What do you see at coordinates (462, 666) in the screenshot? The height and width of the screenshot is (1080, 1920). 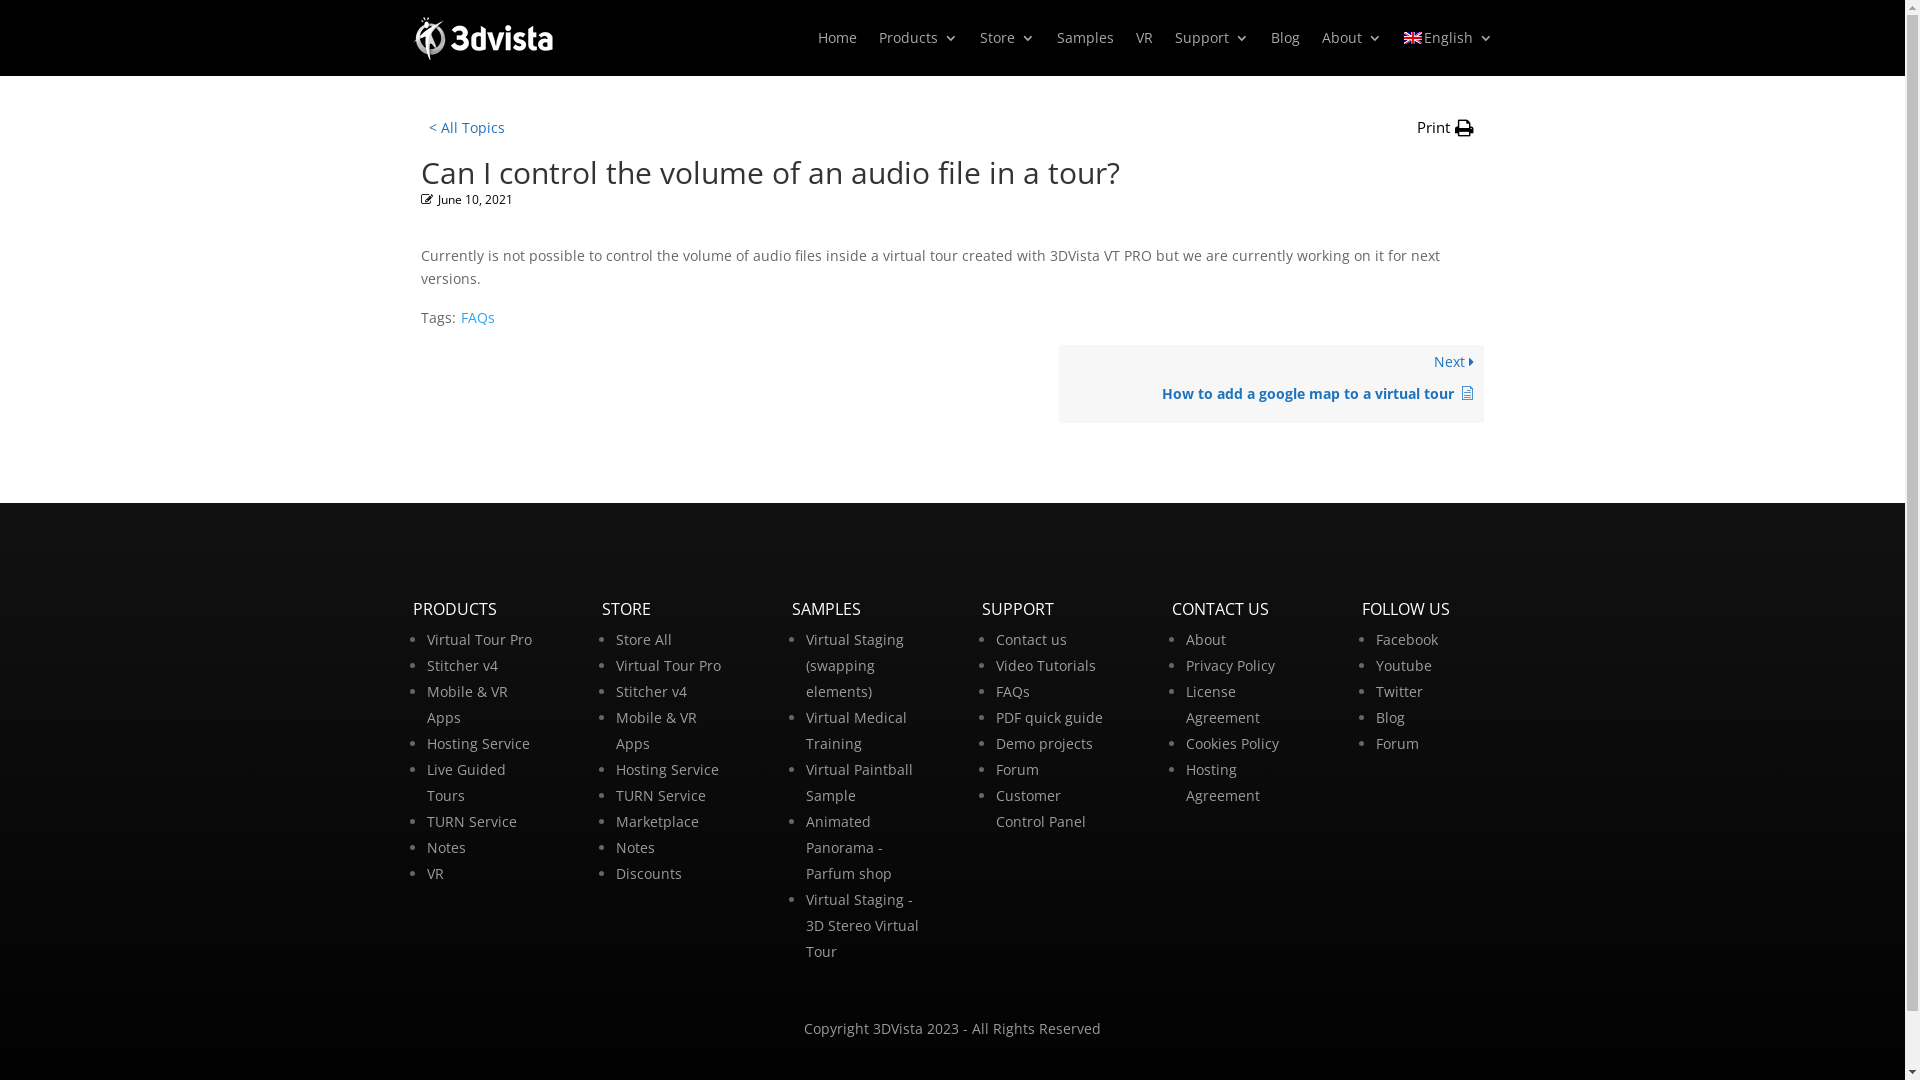 I see `Stitcher v4` at bounding box center [462, 666].